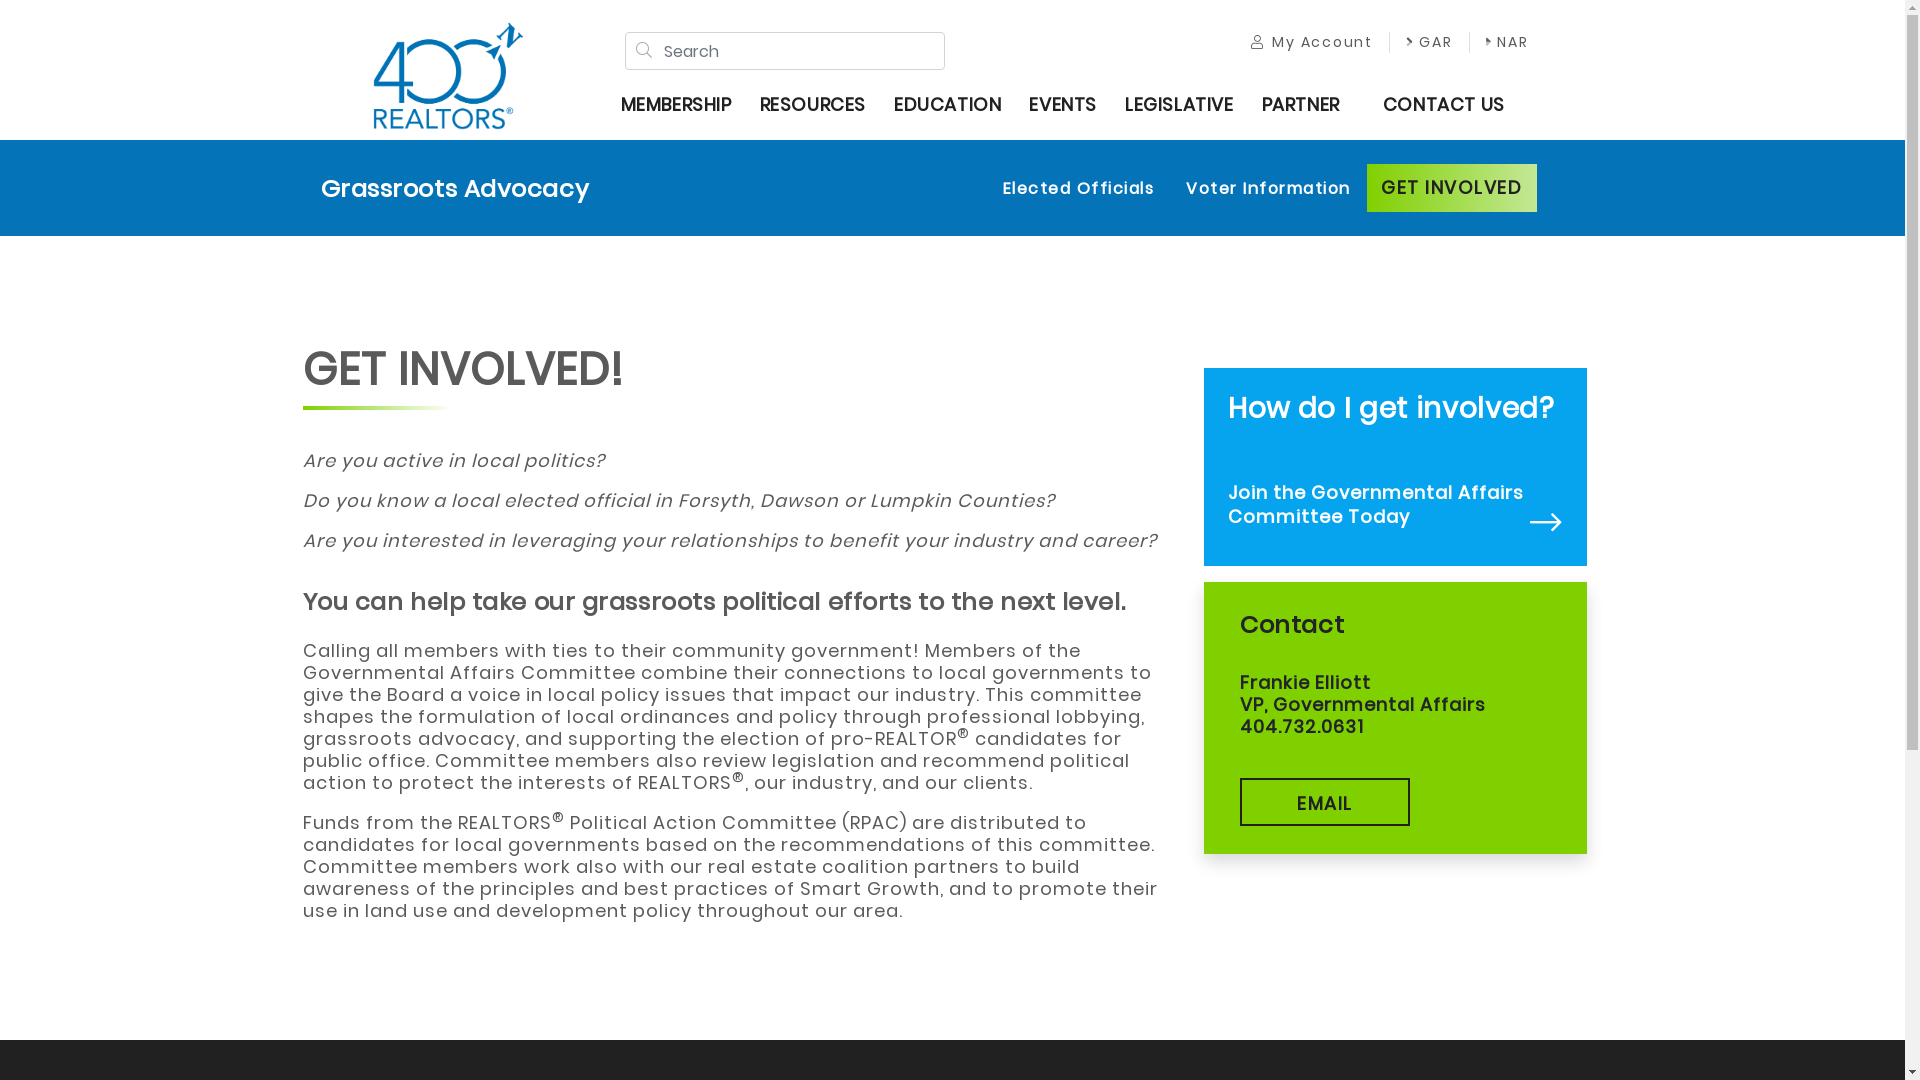  Describe the element at coordinates (1073, 105) in the screenshot. I see `EVENTS` at that location.